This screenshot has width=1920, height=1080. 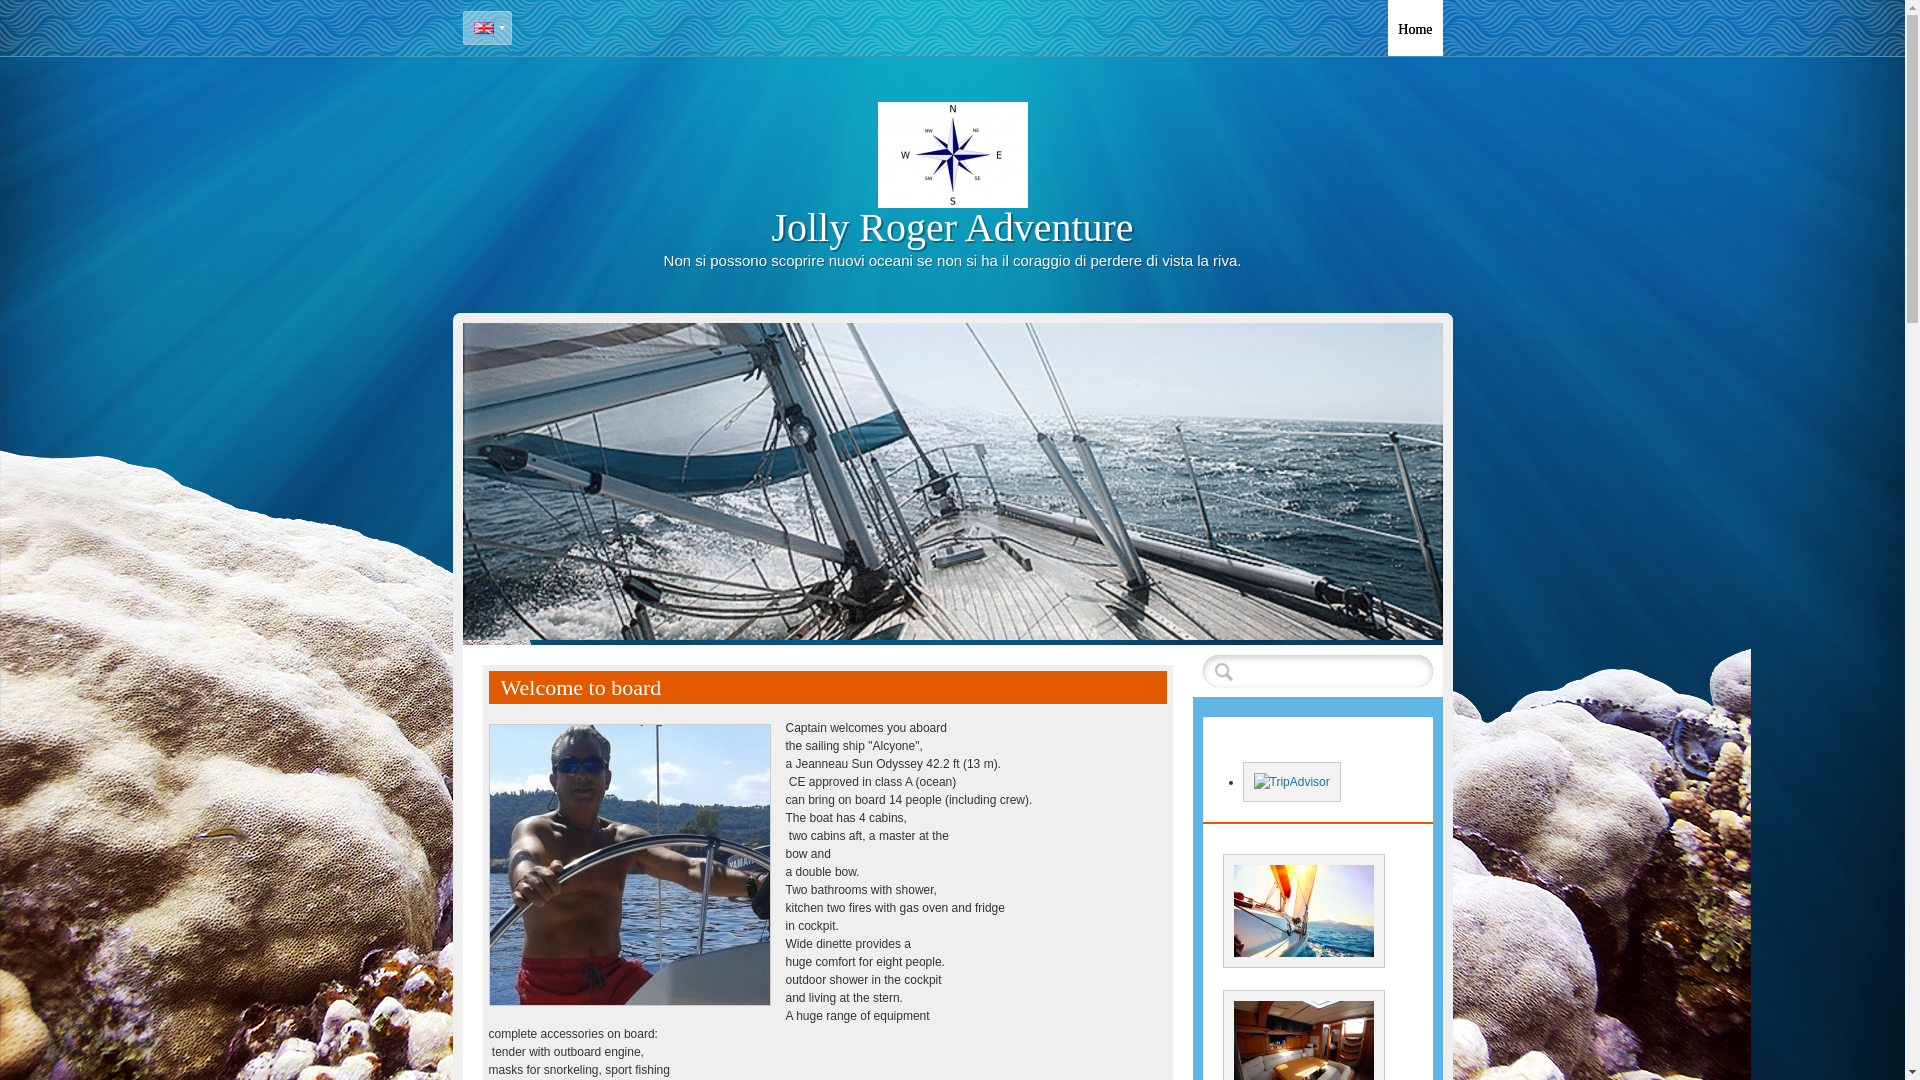 I want to click on Jolly Roger Adventure, so click(x=952, y=227).